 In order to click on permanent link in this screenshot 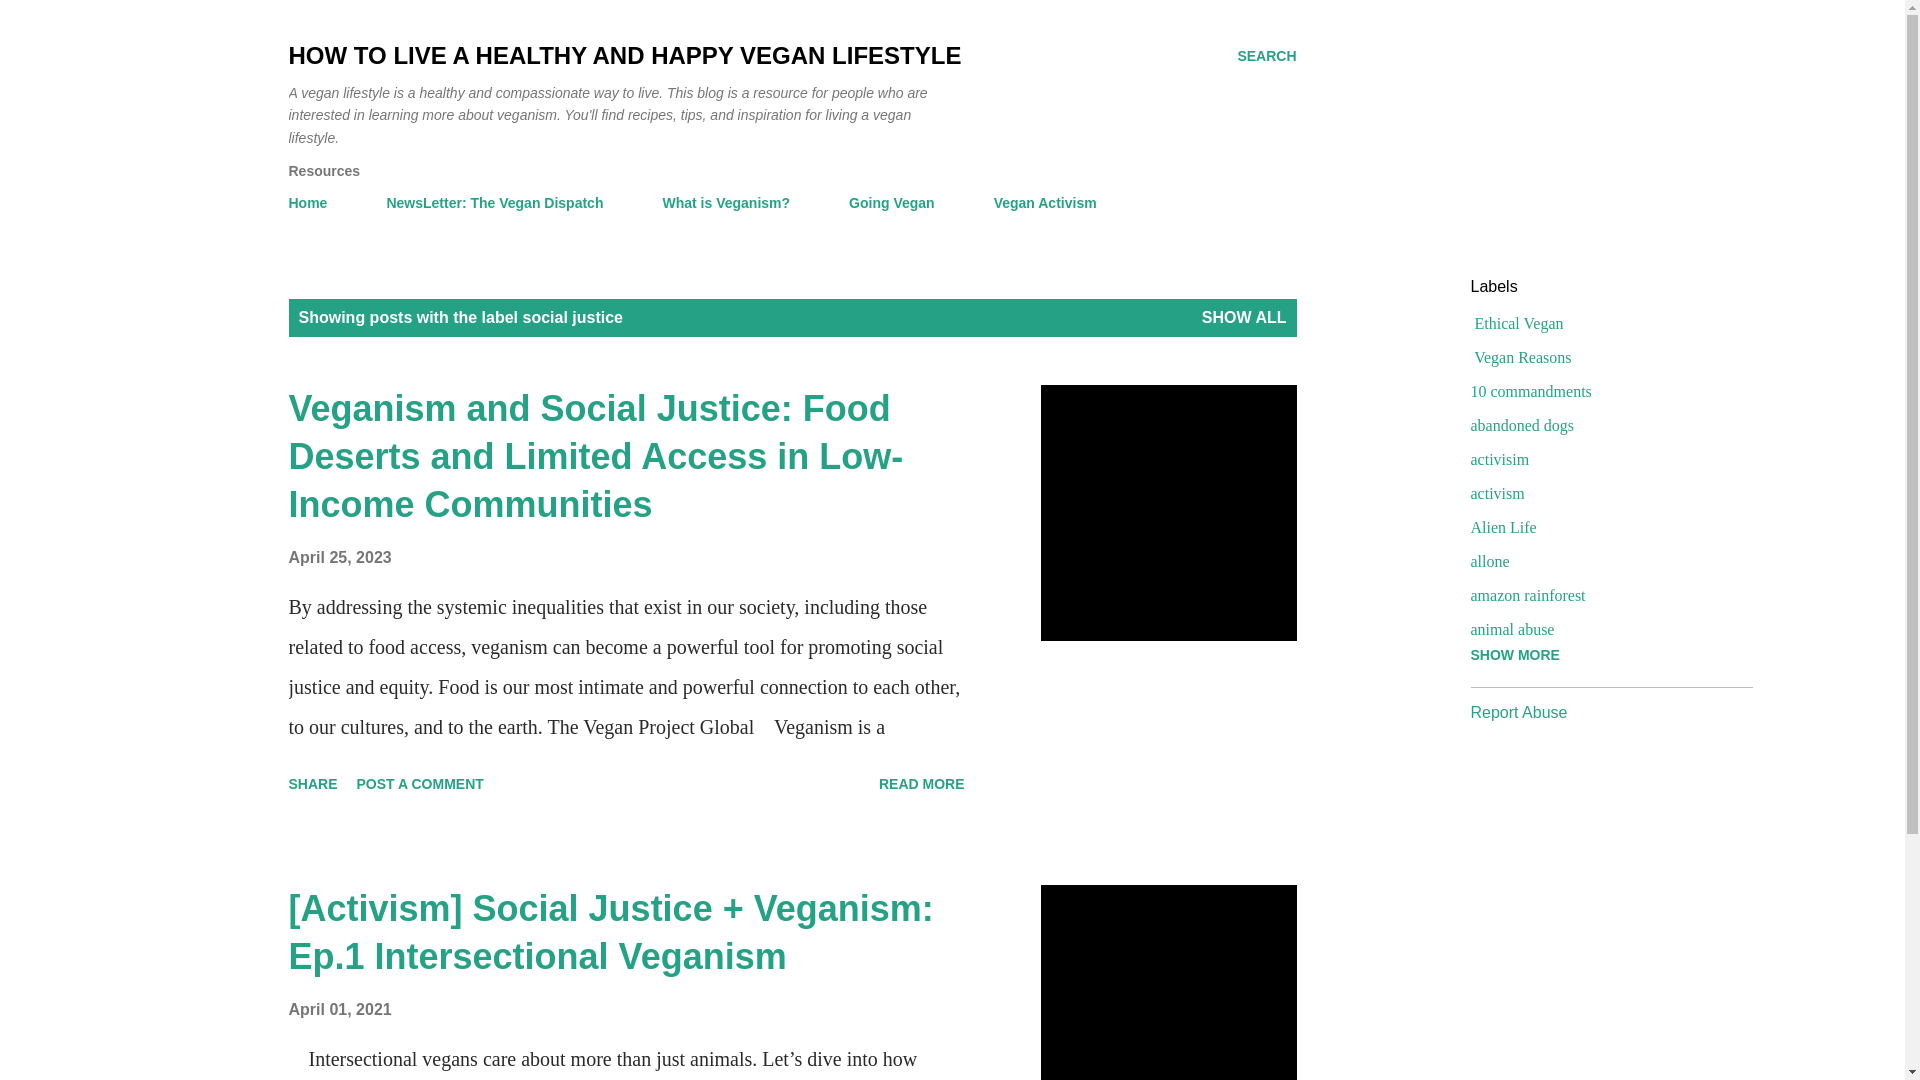, I will do `click(340, 1010)`.